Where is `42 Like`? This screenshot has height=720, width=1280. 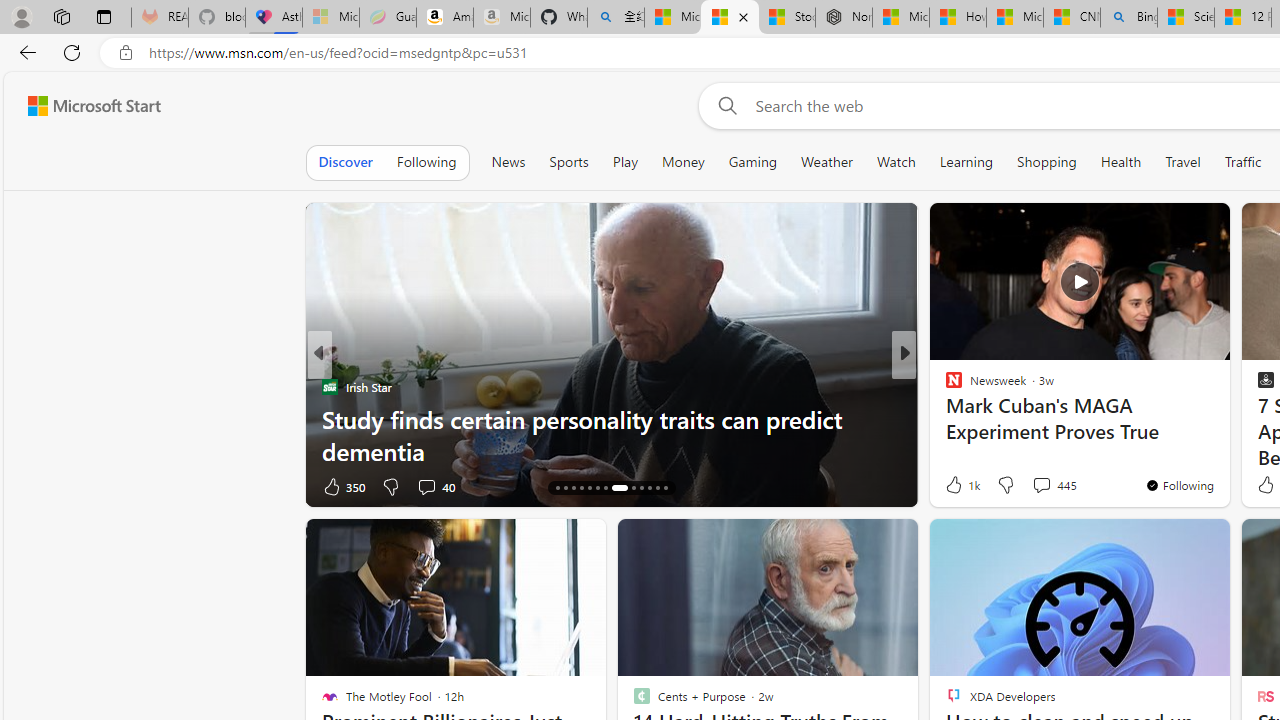
42 Like is located at coordinates (956, 486).